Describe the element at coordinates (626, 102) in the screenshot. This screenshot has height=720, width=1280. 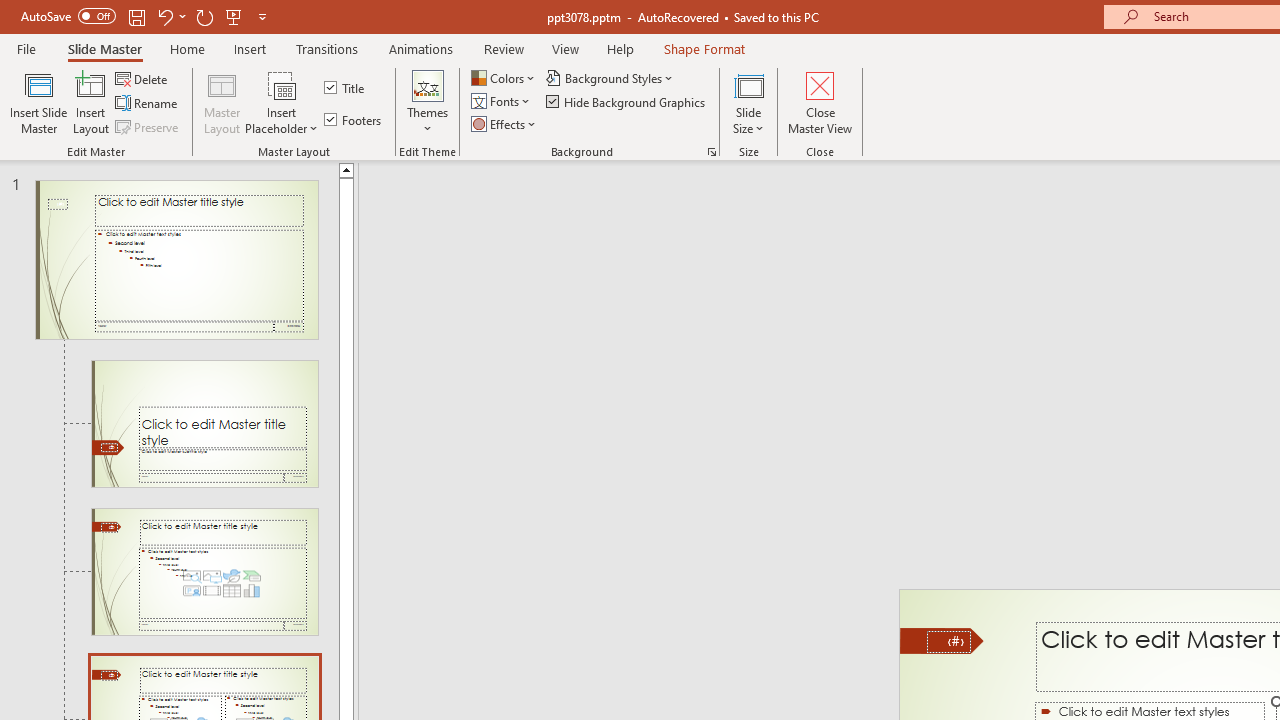
I see `Hide Background Graphics` at that location.